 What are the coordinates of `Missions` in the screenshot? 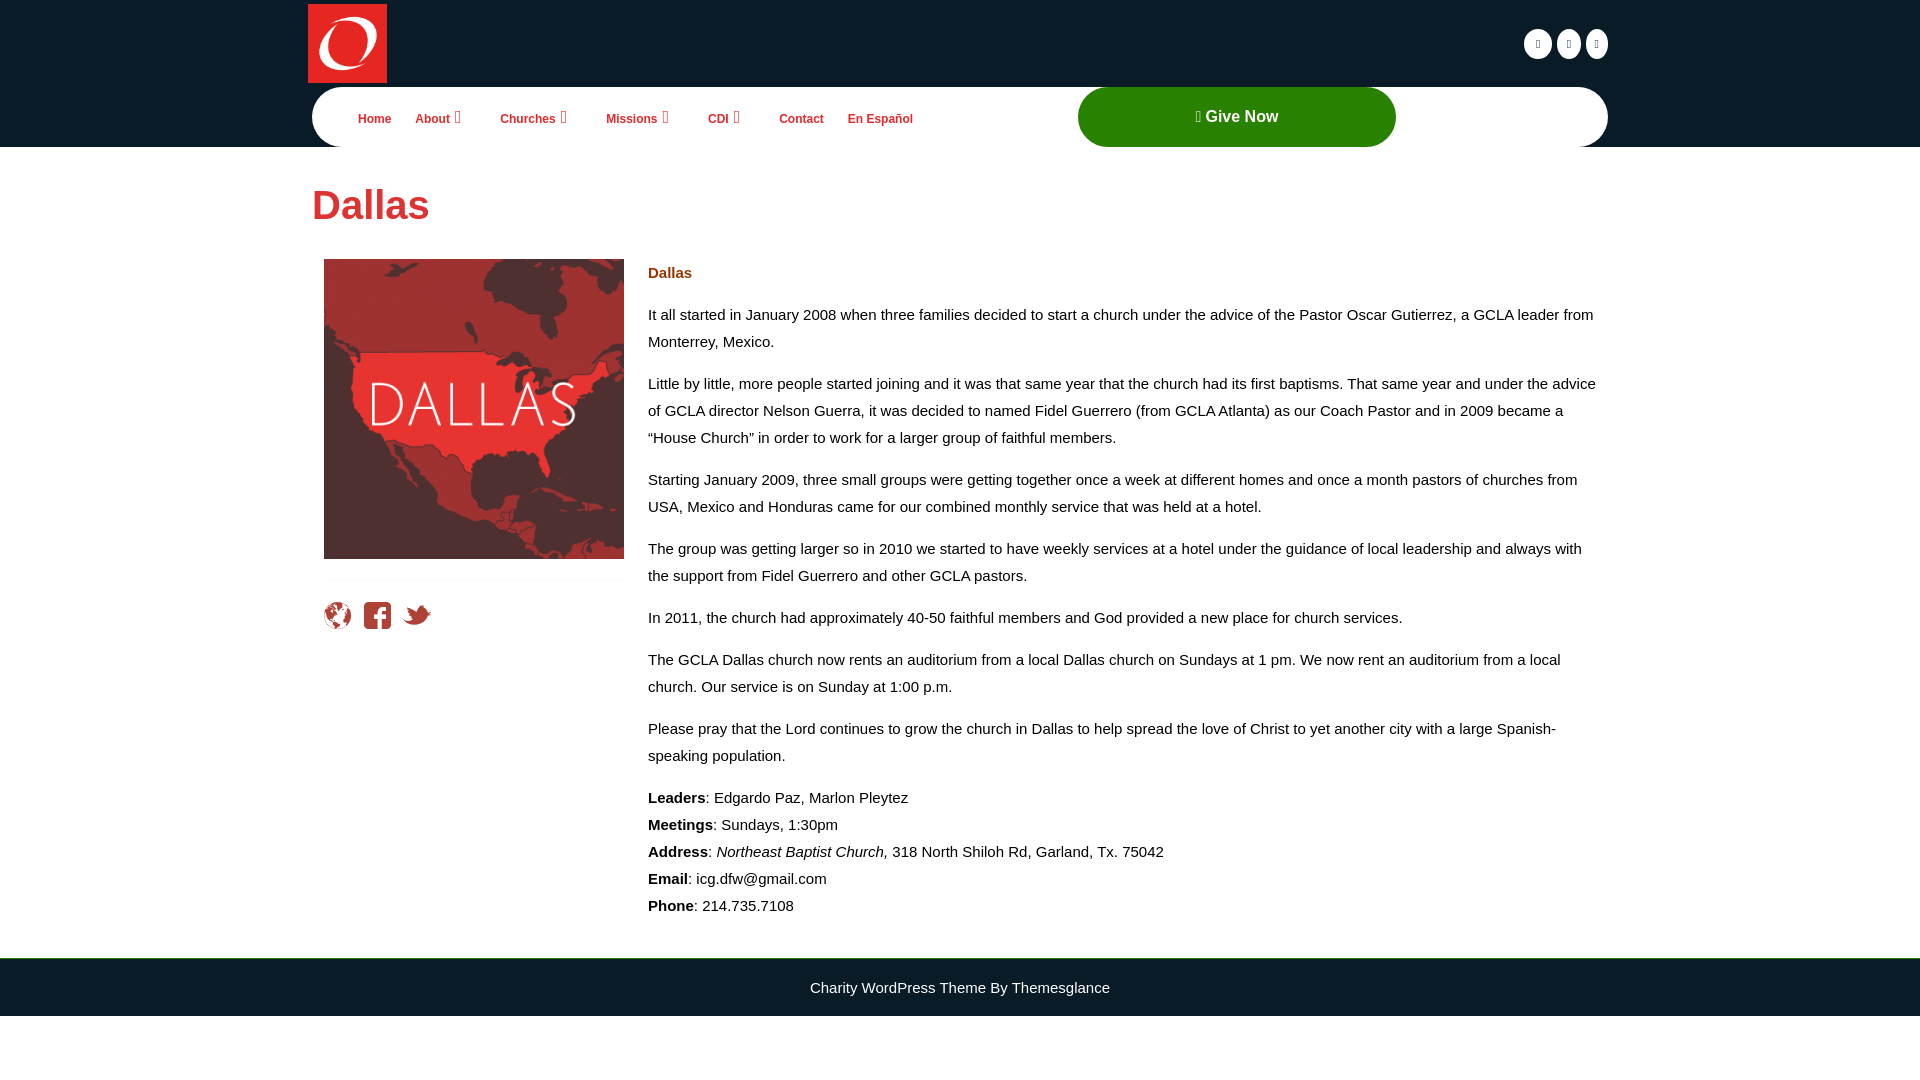 It's located at (644, 117).